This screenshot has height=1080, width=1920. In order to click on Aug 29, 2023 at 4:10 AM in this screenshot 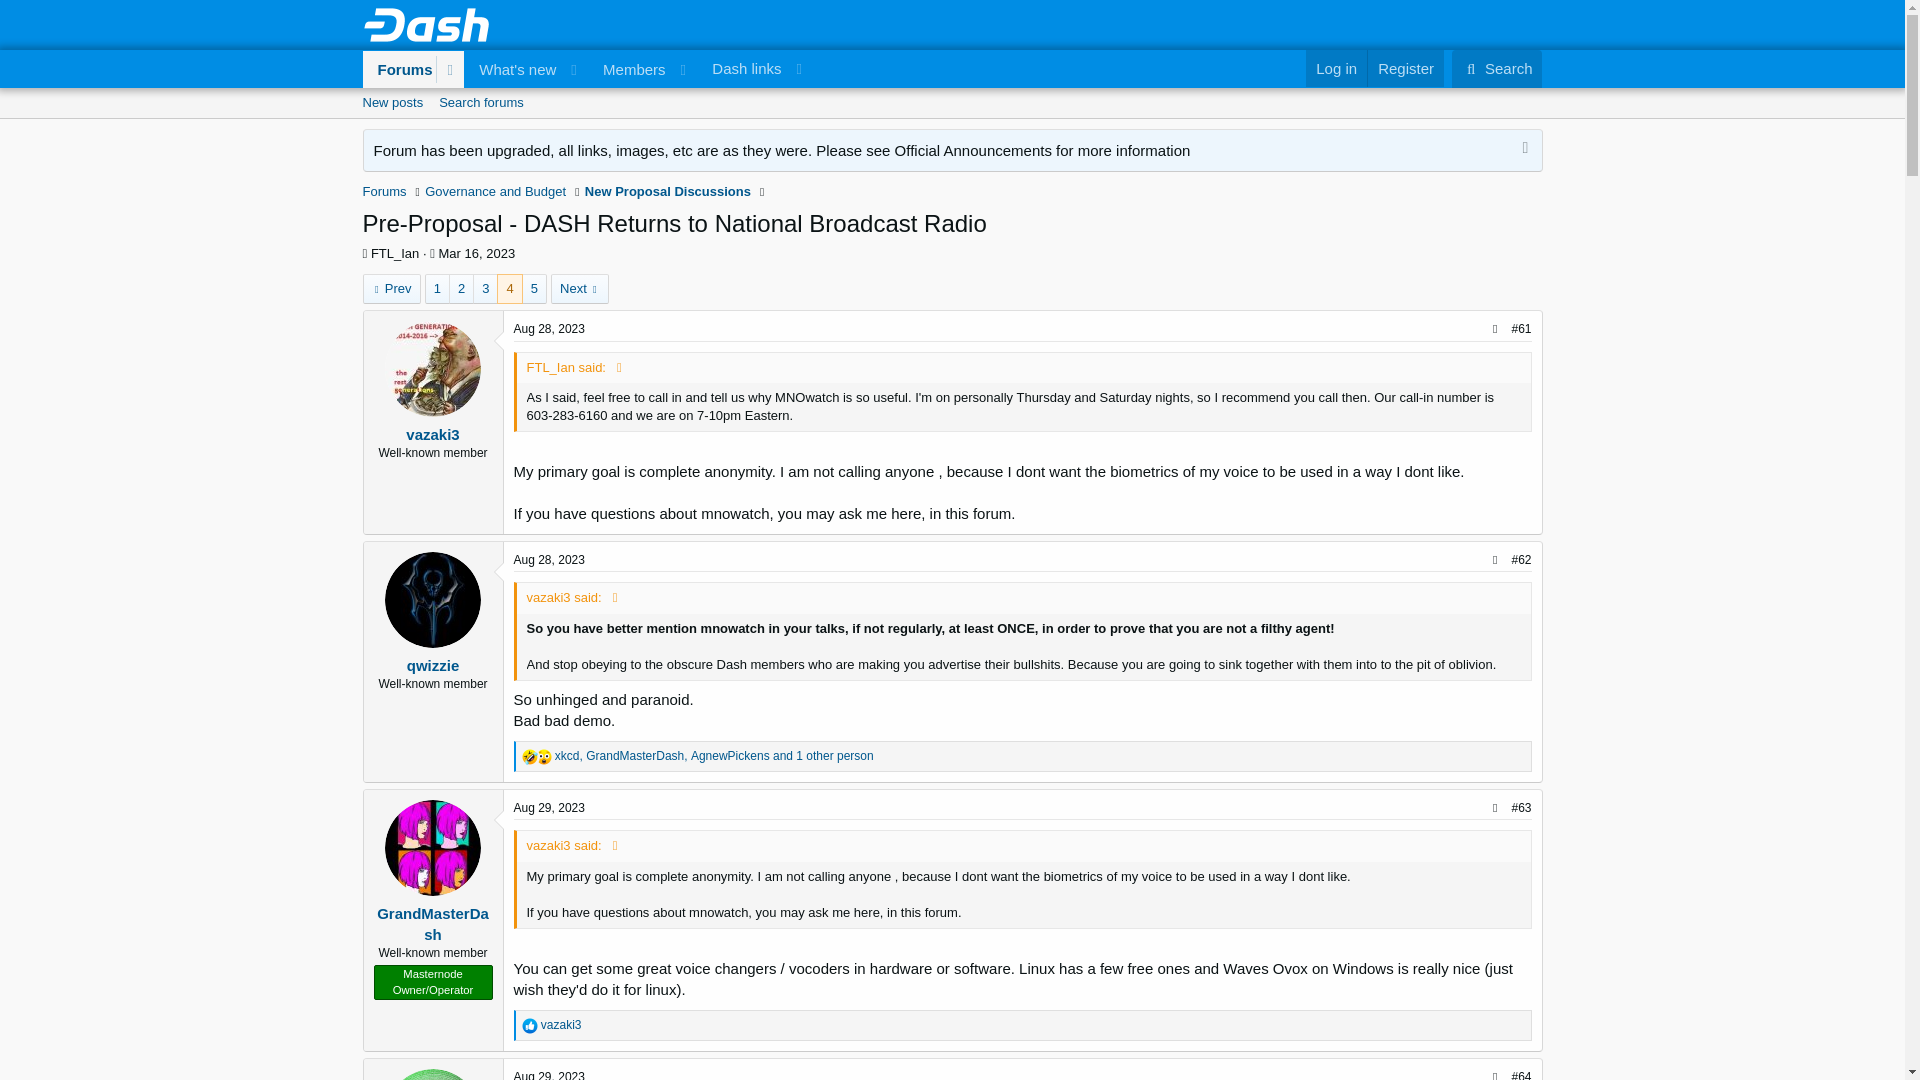, I will do `click(550, 560)`.